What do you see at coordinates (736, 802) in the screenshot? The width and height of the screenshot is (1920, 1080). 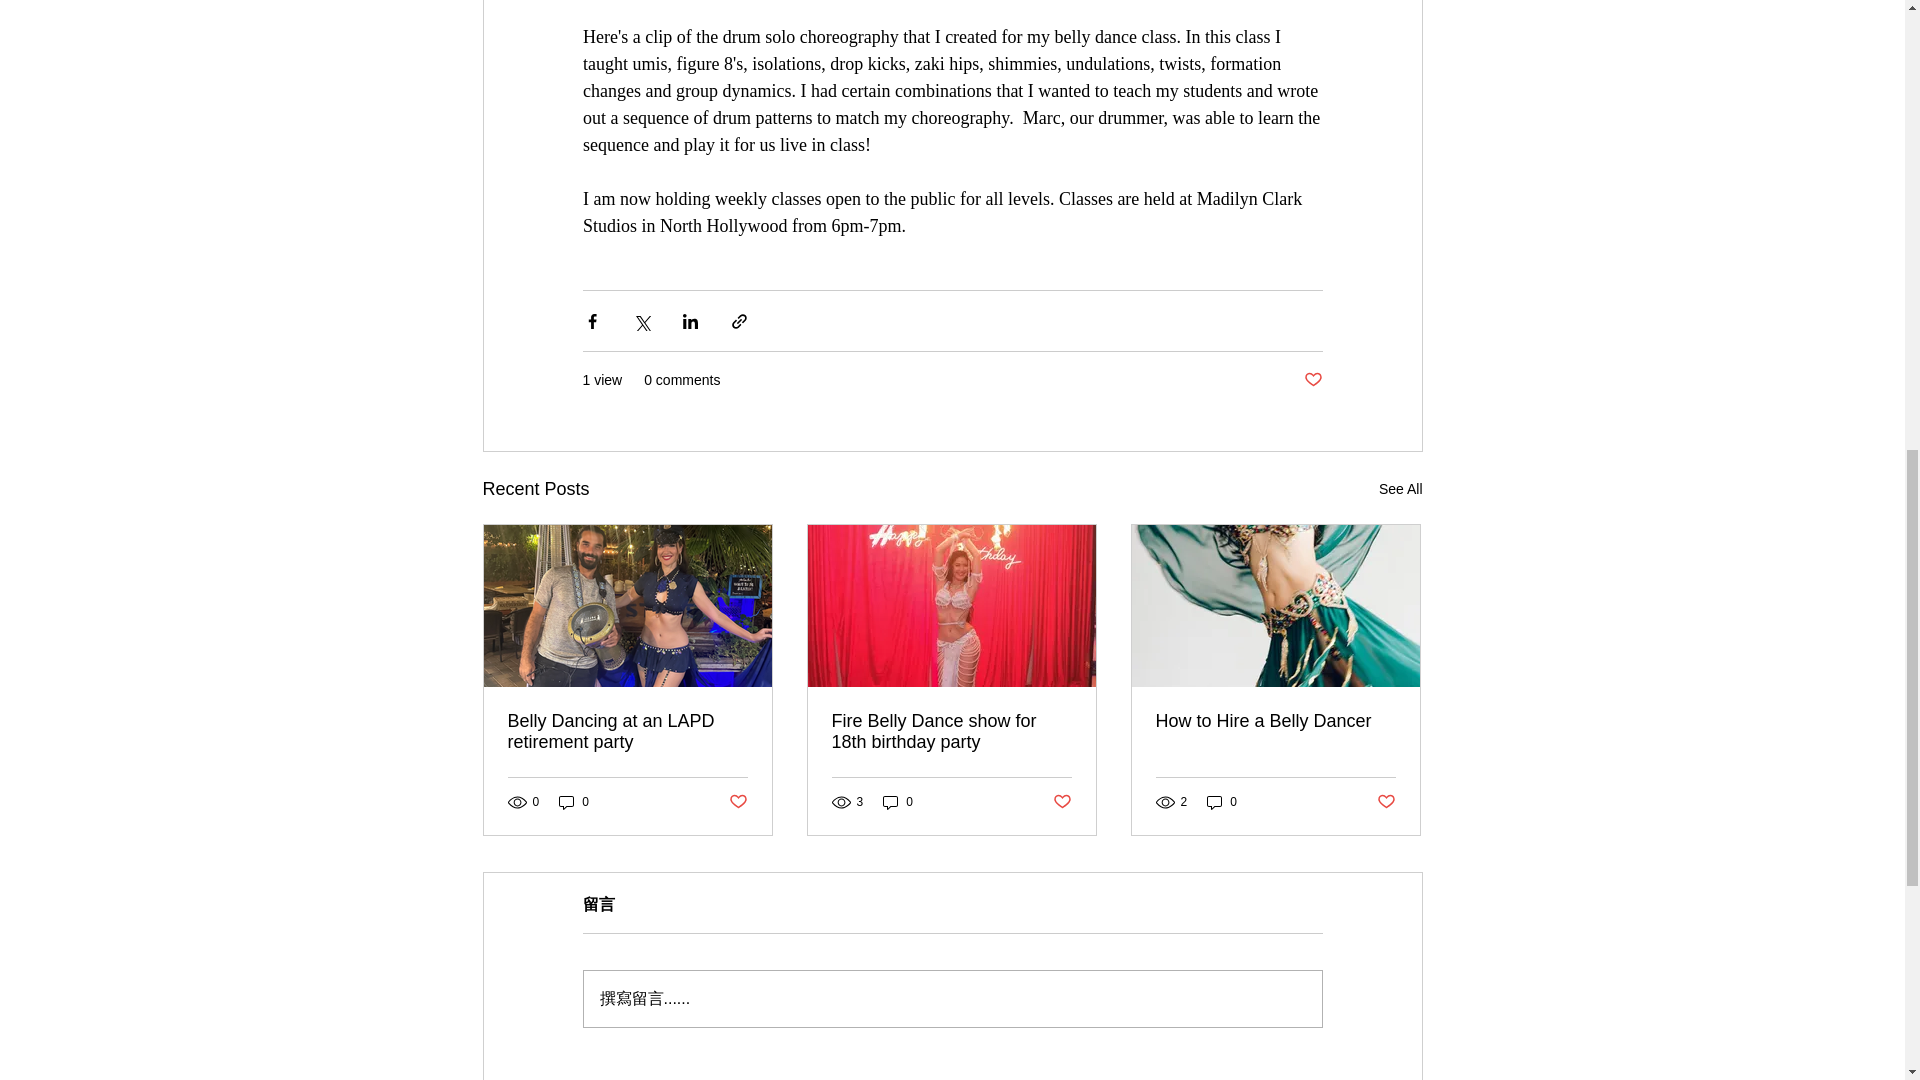 I see `Post not marked as liked` at bounding box center [736, 802].